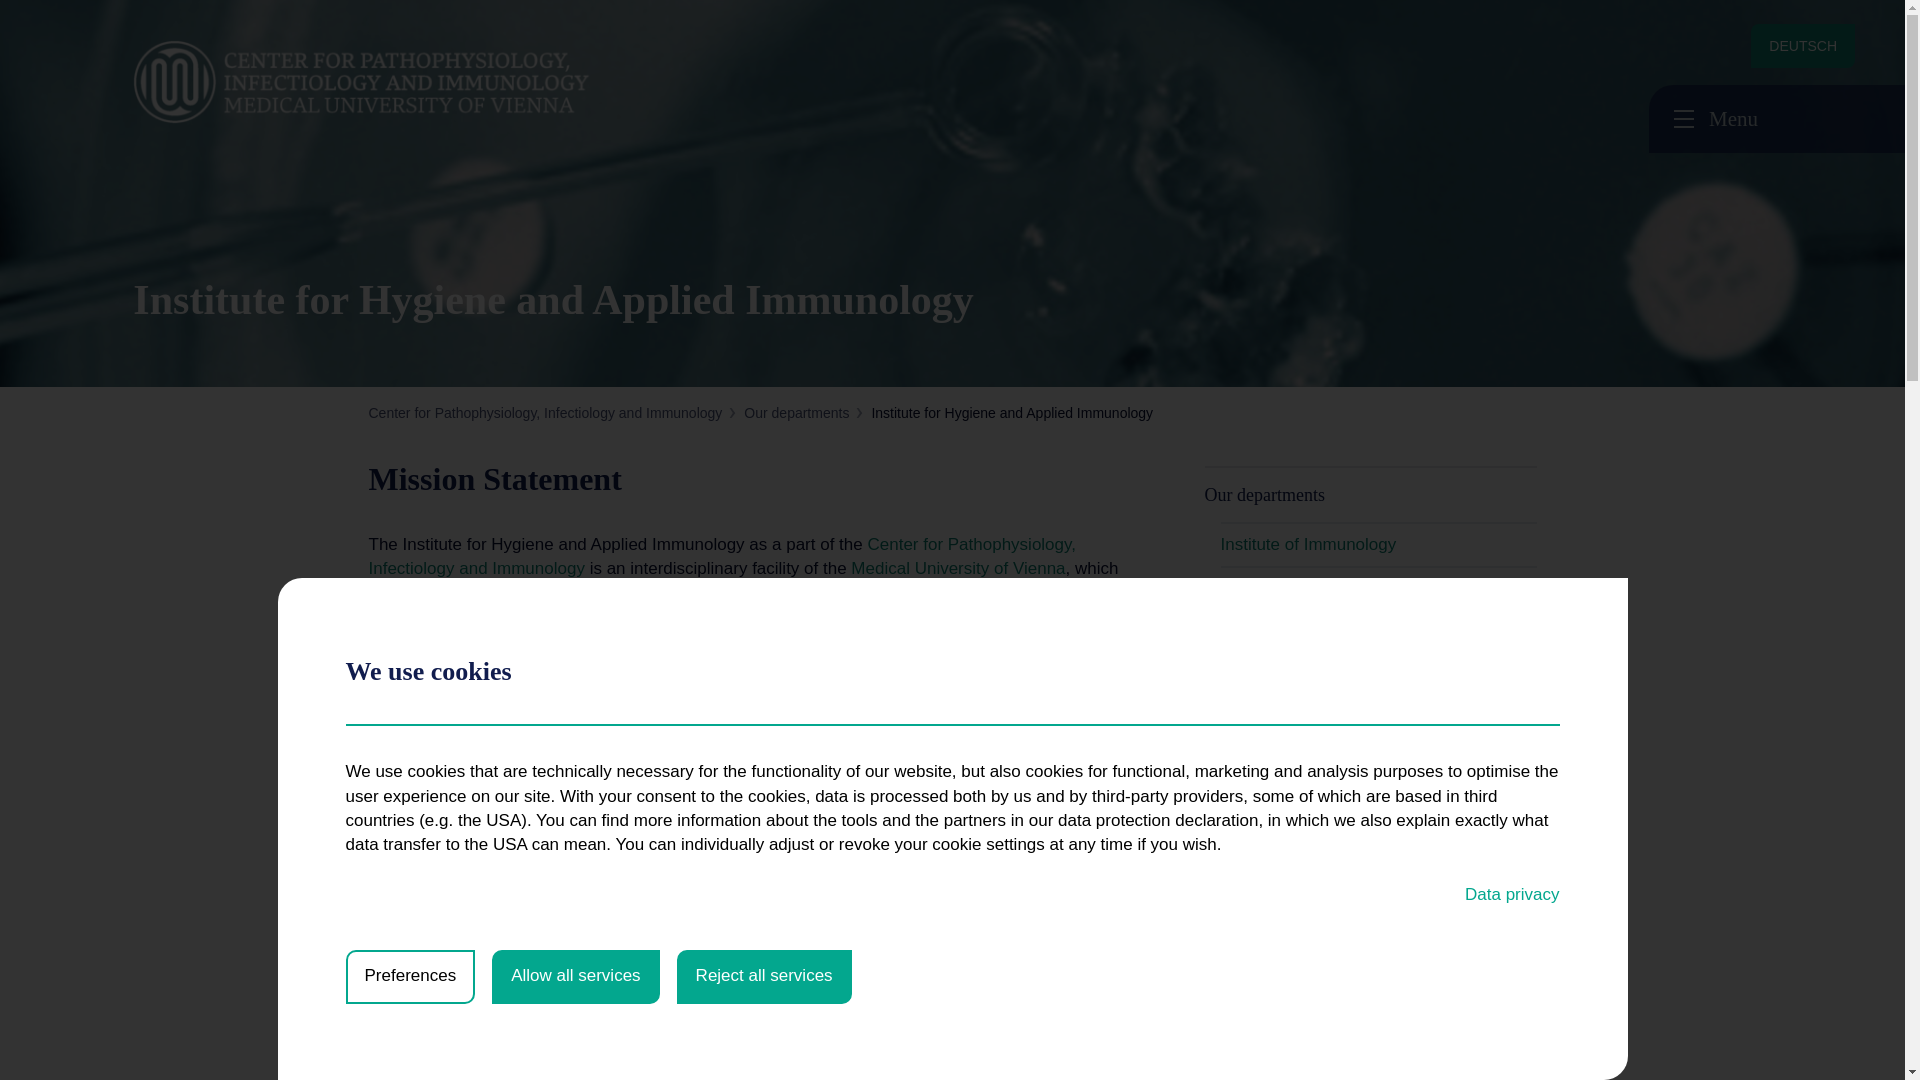 Image resolution: width=1920 pixels, height=1080 pixels. What do you see at coordinates (442, 82) in the screenshot?
I see `Center for Pathophysiology, Infectiology and Immunology` at bounding box center [442, 82].